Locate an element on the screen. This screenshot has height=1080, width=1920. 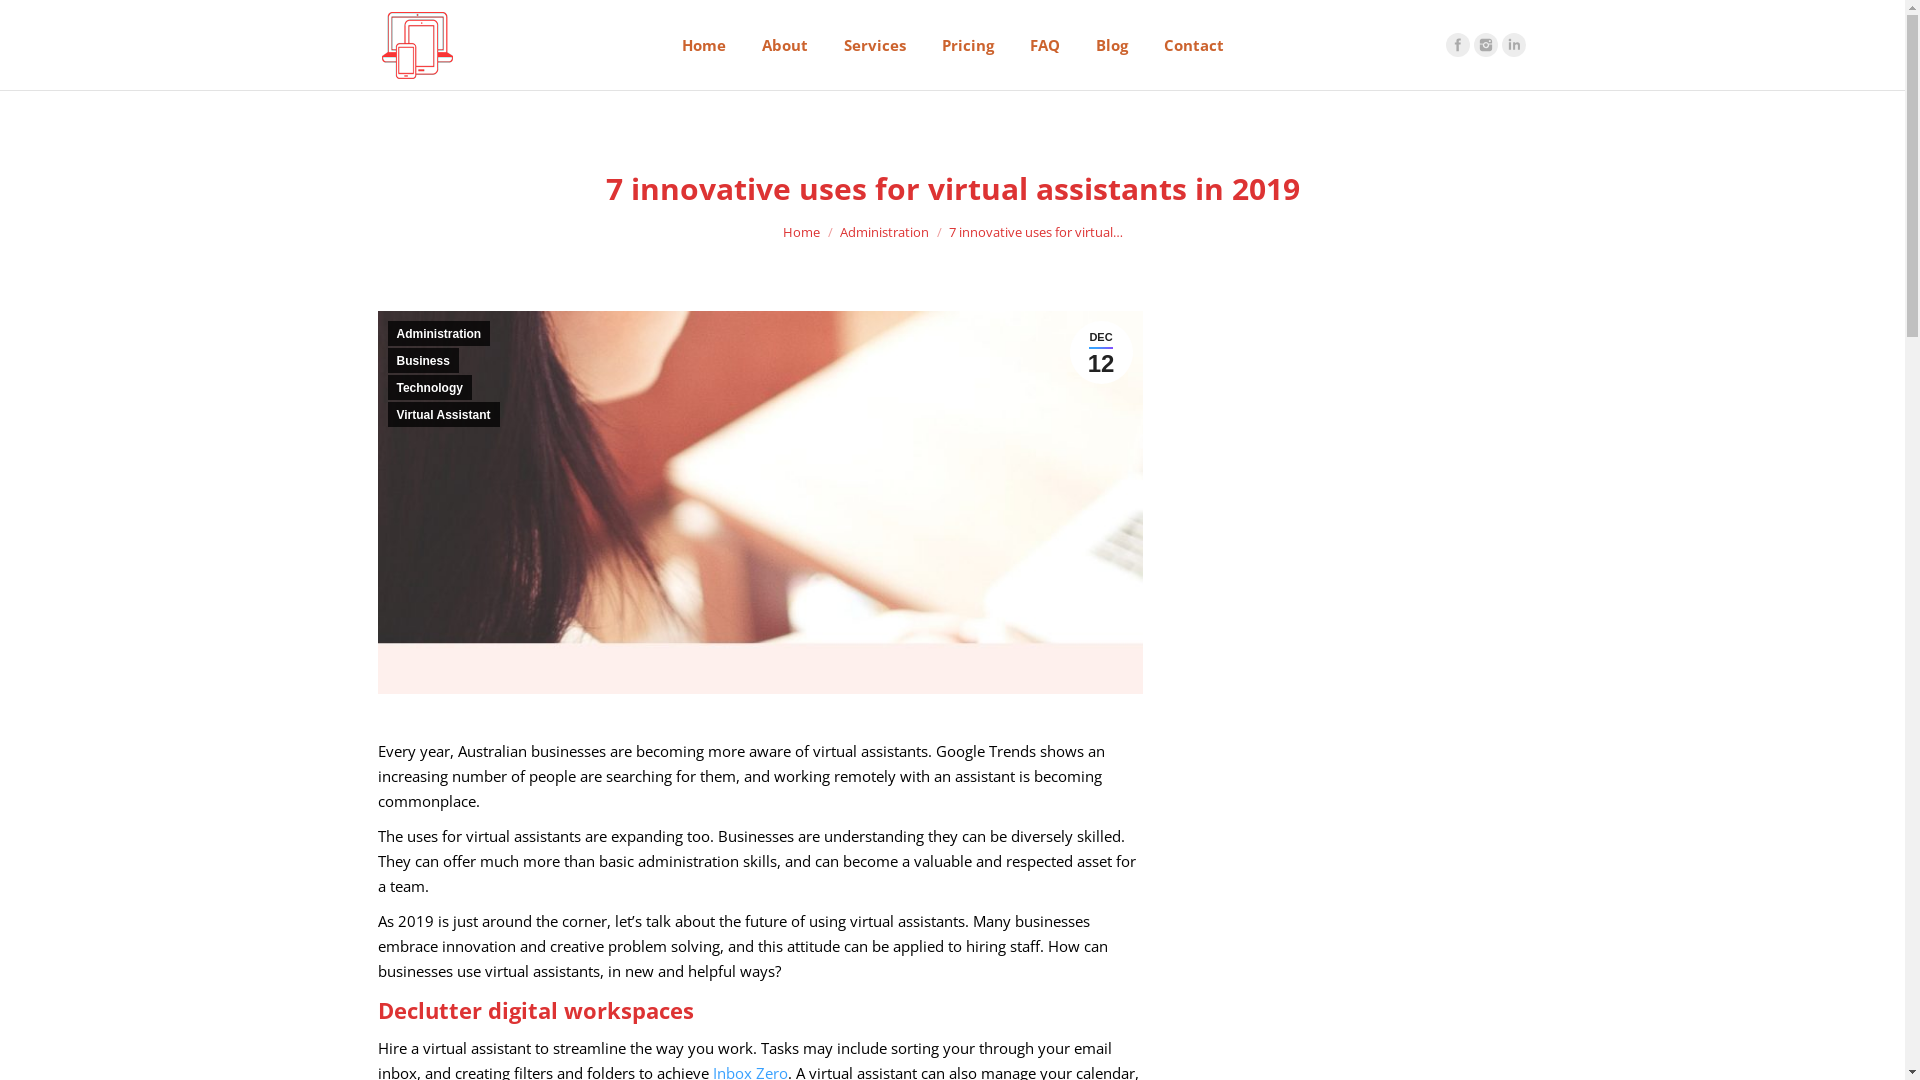
Post Comment is located at coordinates (60, 19).